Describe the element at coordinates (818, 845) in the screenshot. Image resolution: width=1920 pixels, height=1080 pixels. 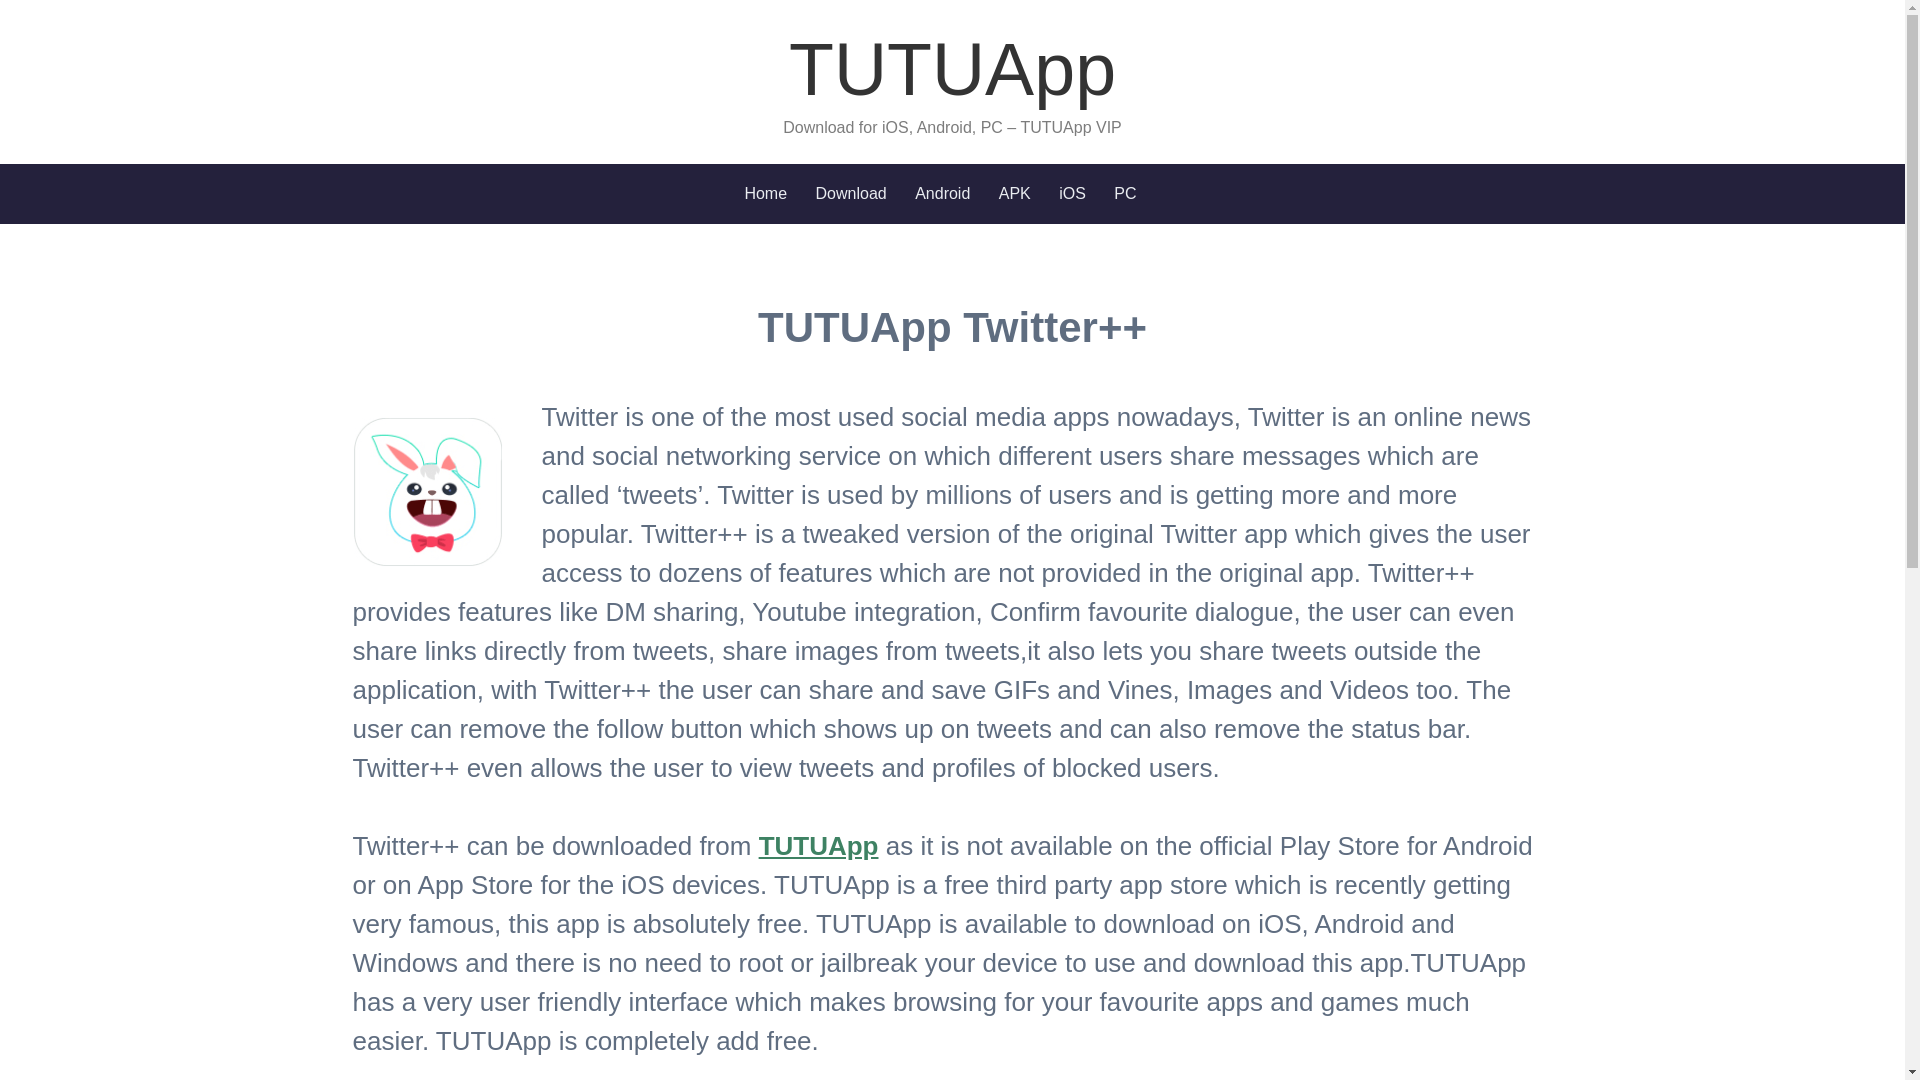
I see `TUTUApp` at that location.